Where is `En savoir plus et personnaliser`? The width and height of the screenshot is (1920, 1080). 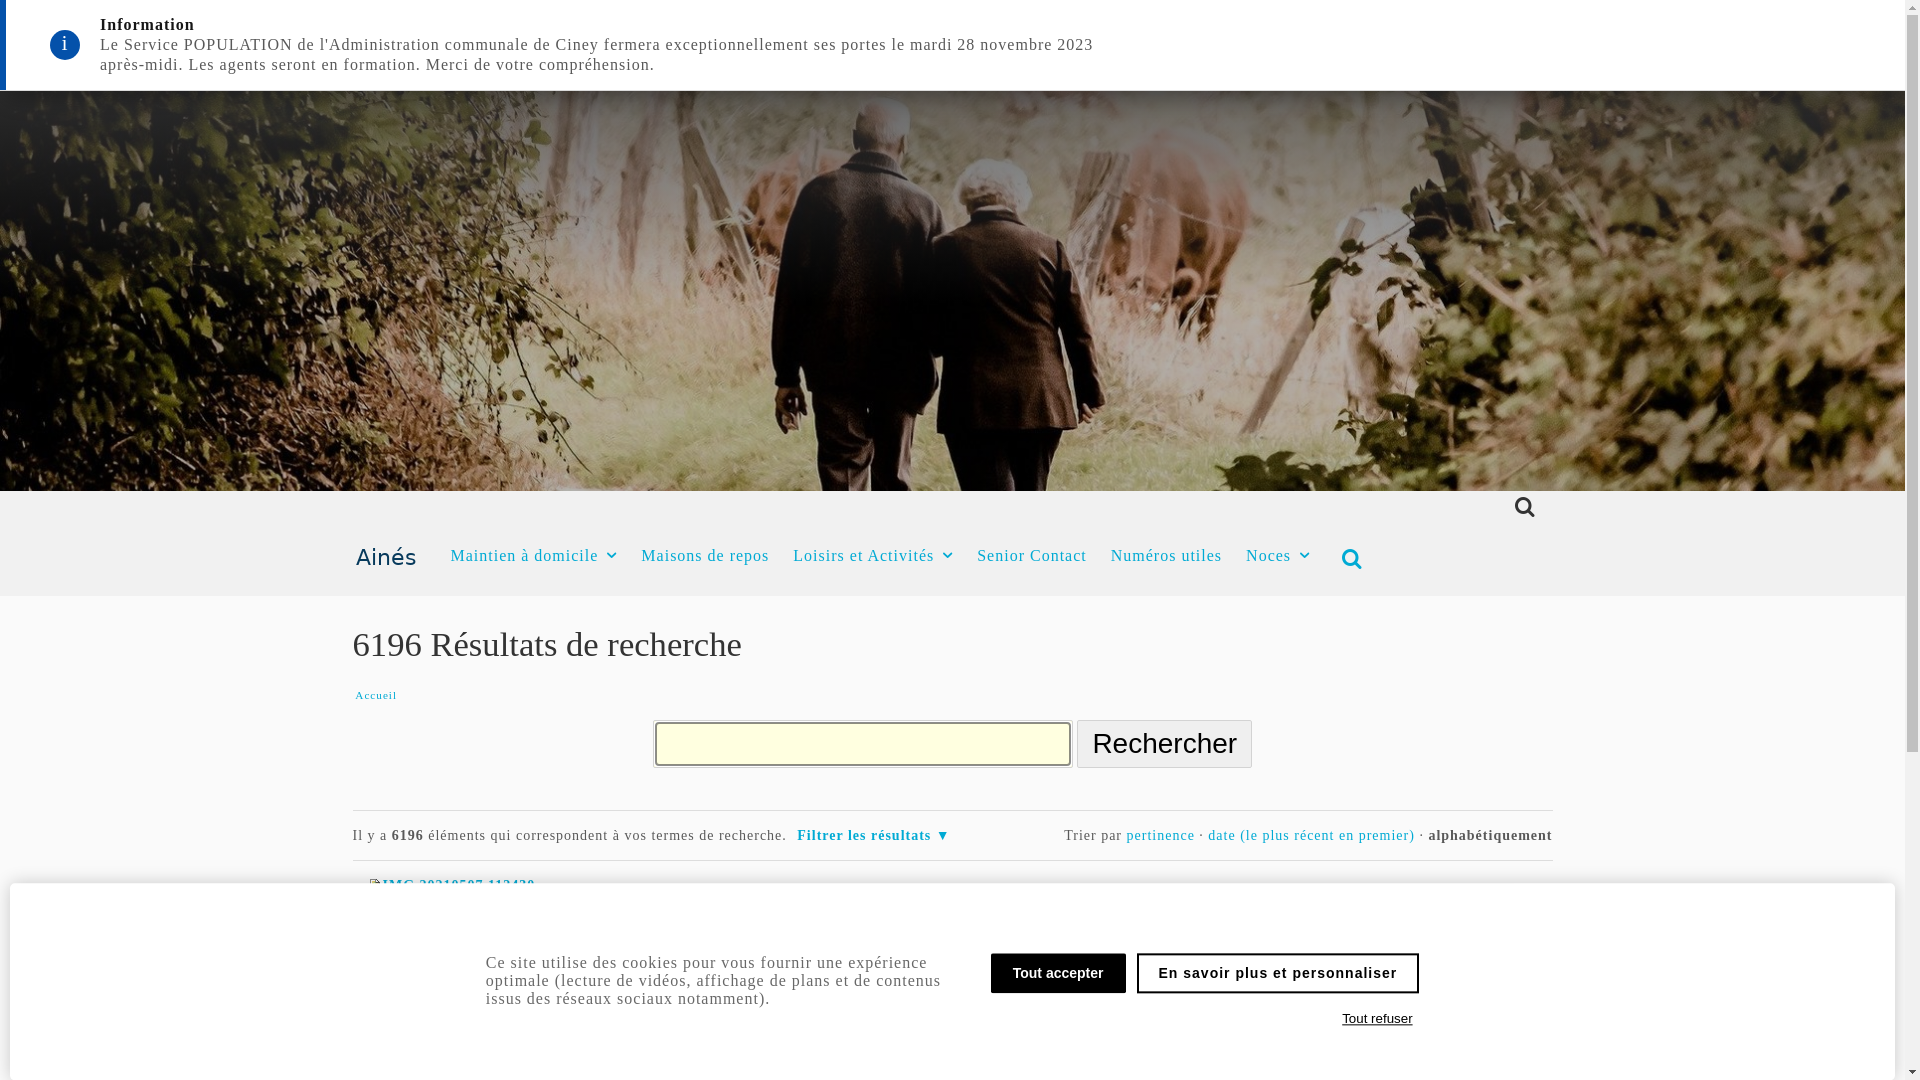
En savoir plus et personnaliser is located at coordinates (1278, 973).